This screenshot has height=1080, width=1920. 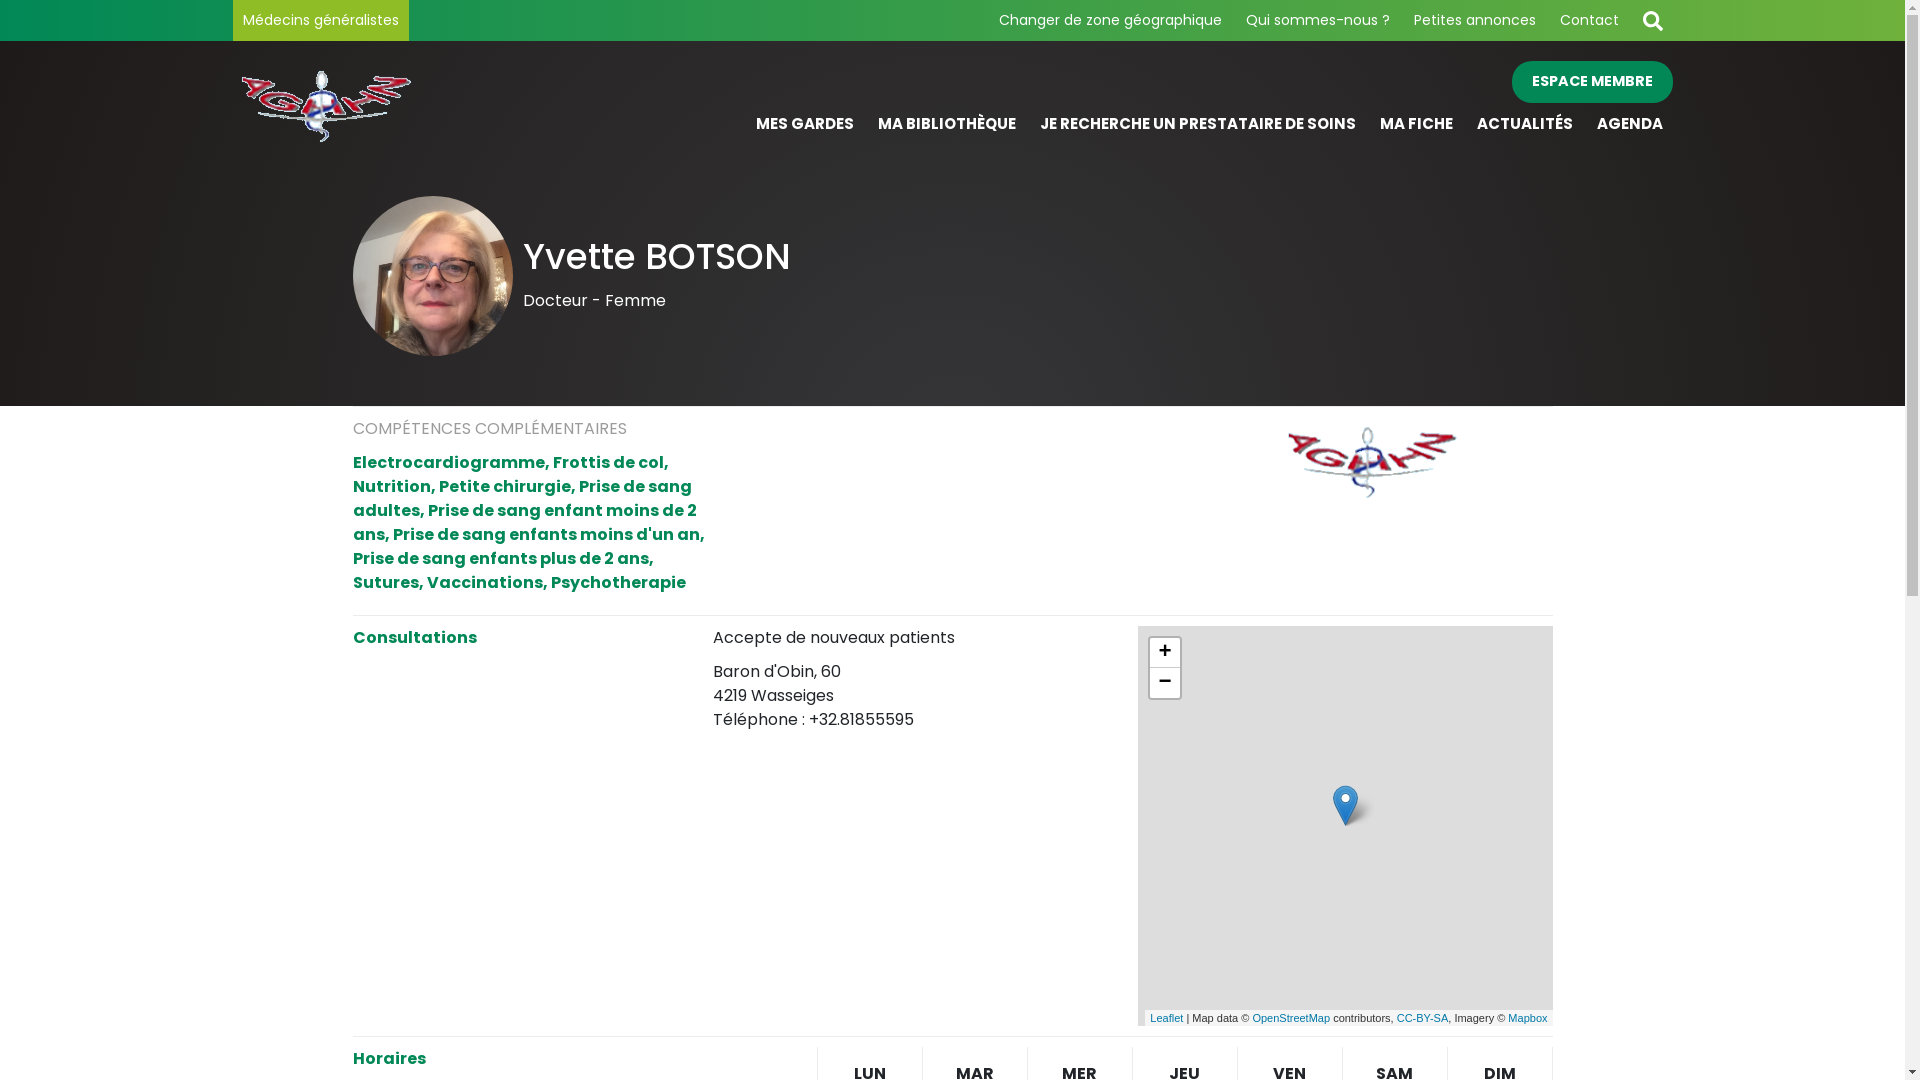 I want to click on +, so click(x=1165, y=653).